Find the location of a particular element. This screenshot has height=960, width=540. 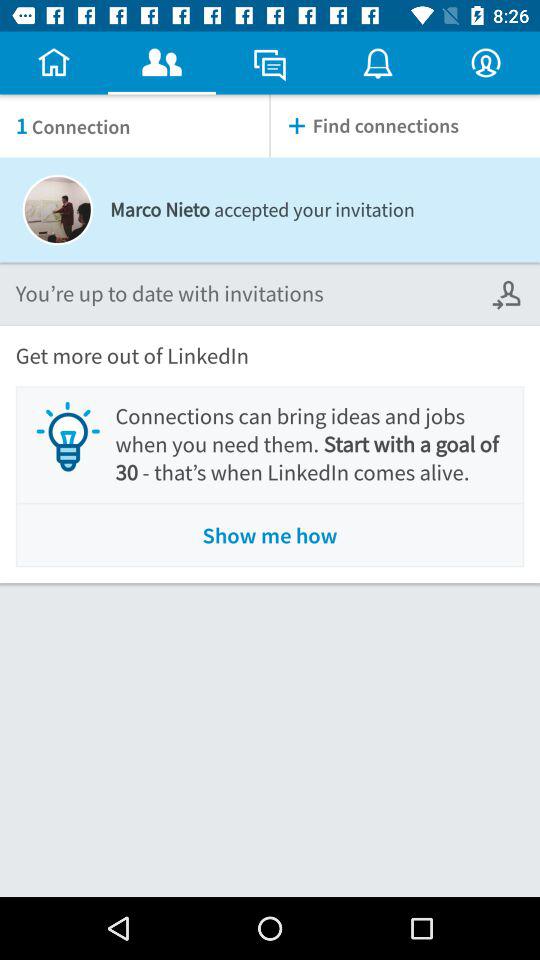

tap the show me how icon is located at coordinates (270, 536).